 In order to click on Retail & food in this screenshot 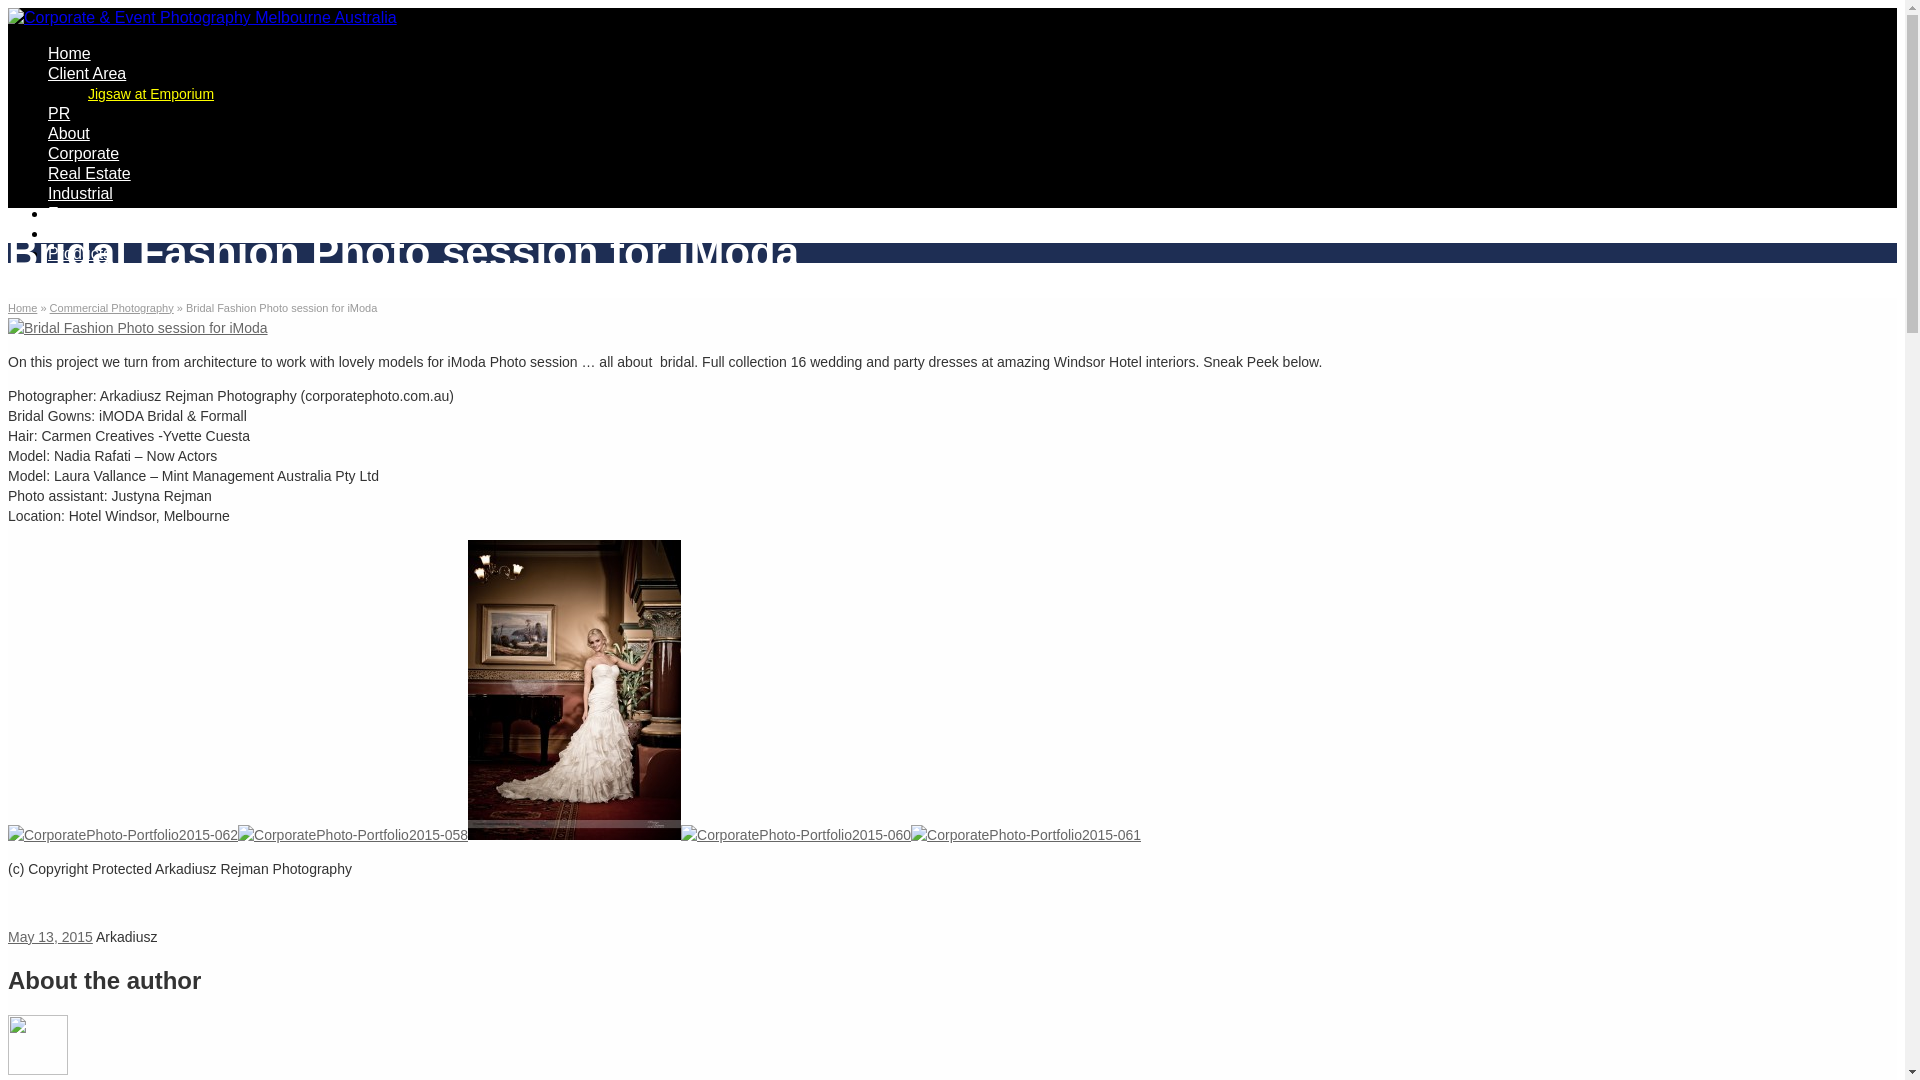, I will do `click(94, 234)`.